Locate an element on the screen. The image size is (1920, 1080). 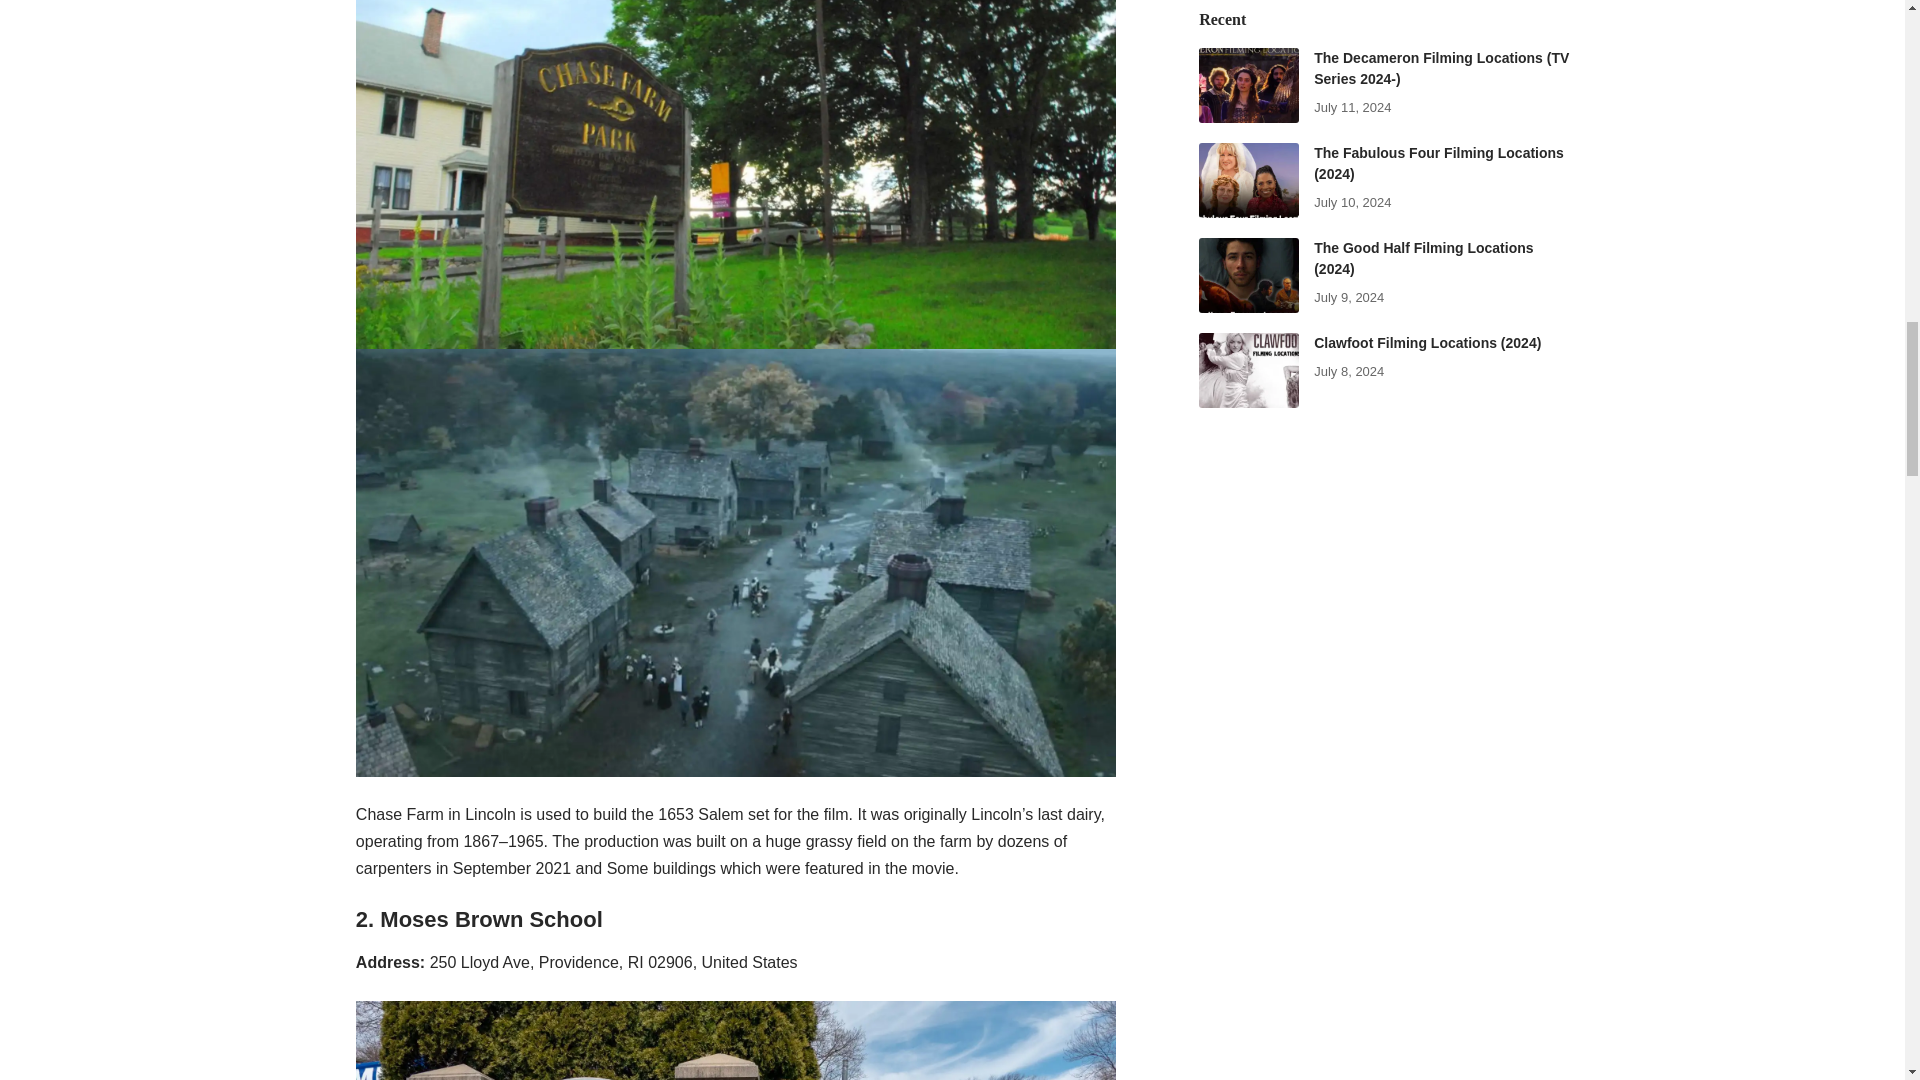
Hocus Pocus 2 Filming Locations 4 is located at coordinates (735, 1040).